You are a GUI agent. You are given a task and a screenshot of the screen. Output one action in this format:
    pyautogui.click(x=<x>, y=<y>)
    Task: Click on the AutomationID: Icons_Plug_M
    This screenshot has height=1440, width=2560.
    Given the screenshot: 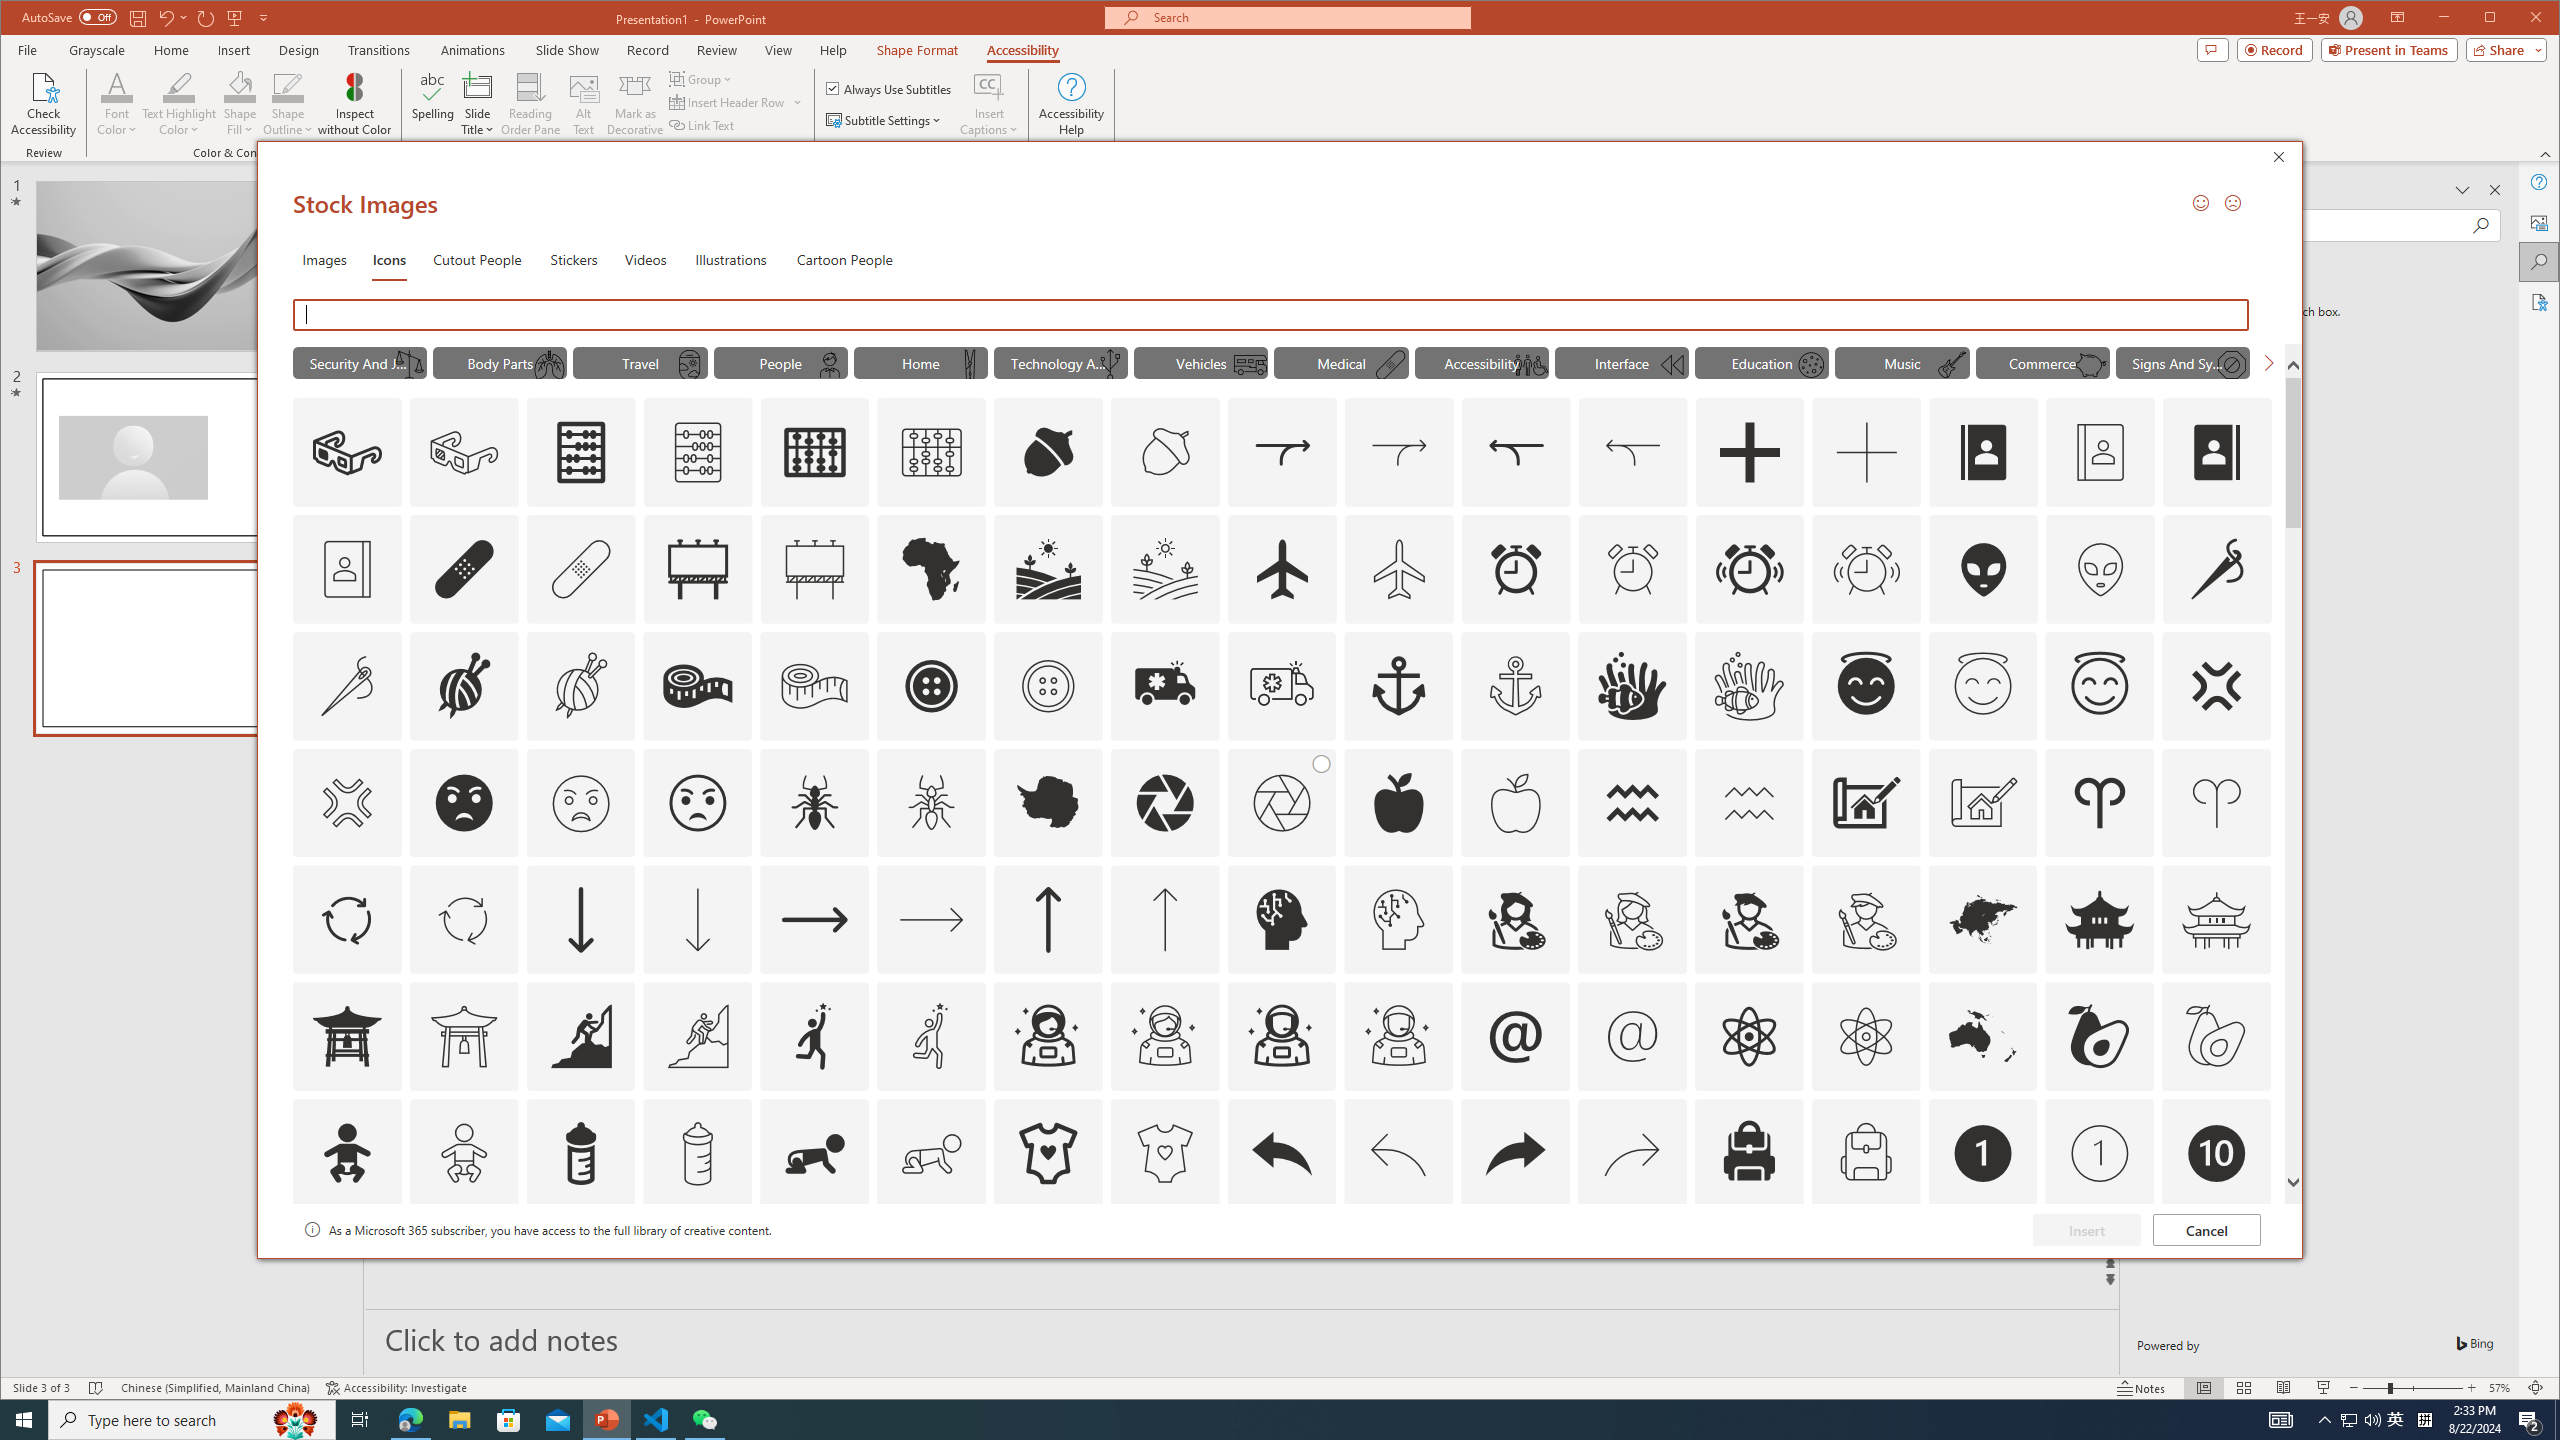 What is the action you would take?
    pyautogui.click(x=1110, y=365)
    